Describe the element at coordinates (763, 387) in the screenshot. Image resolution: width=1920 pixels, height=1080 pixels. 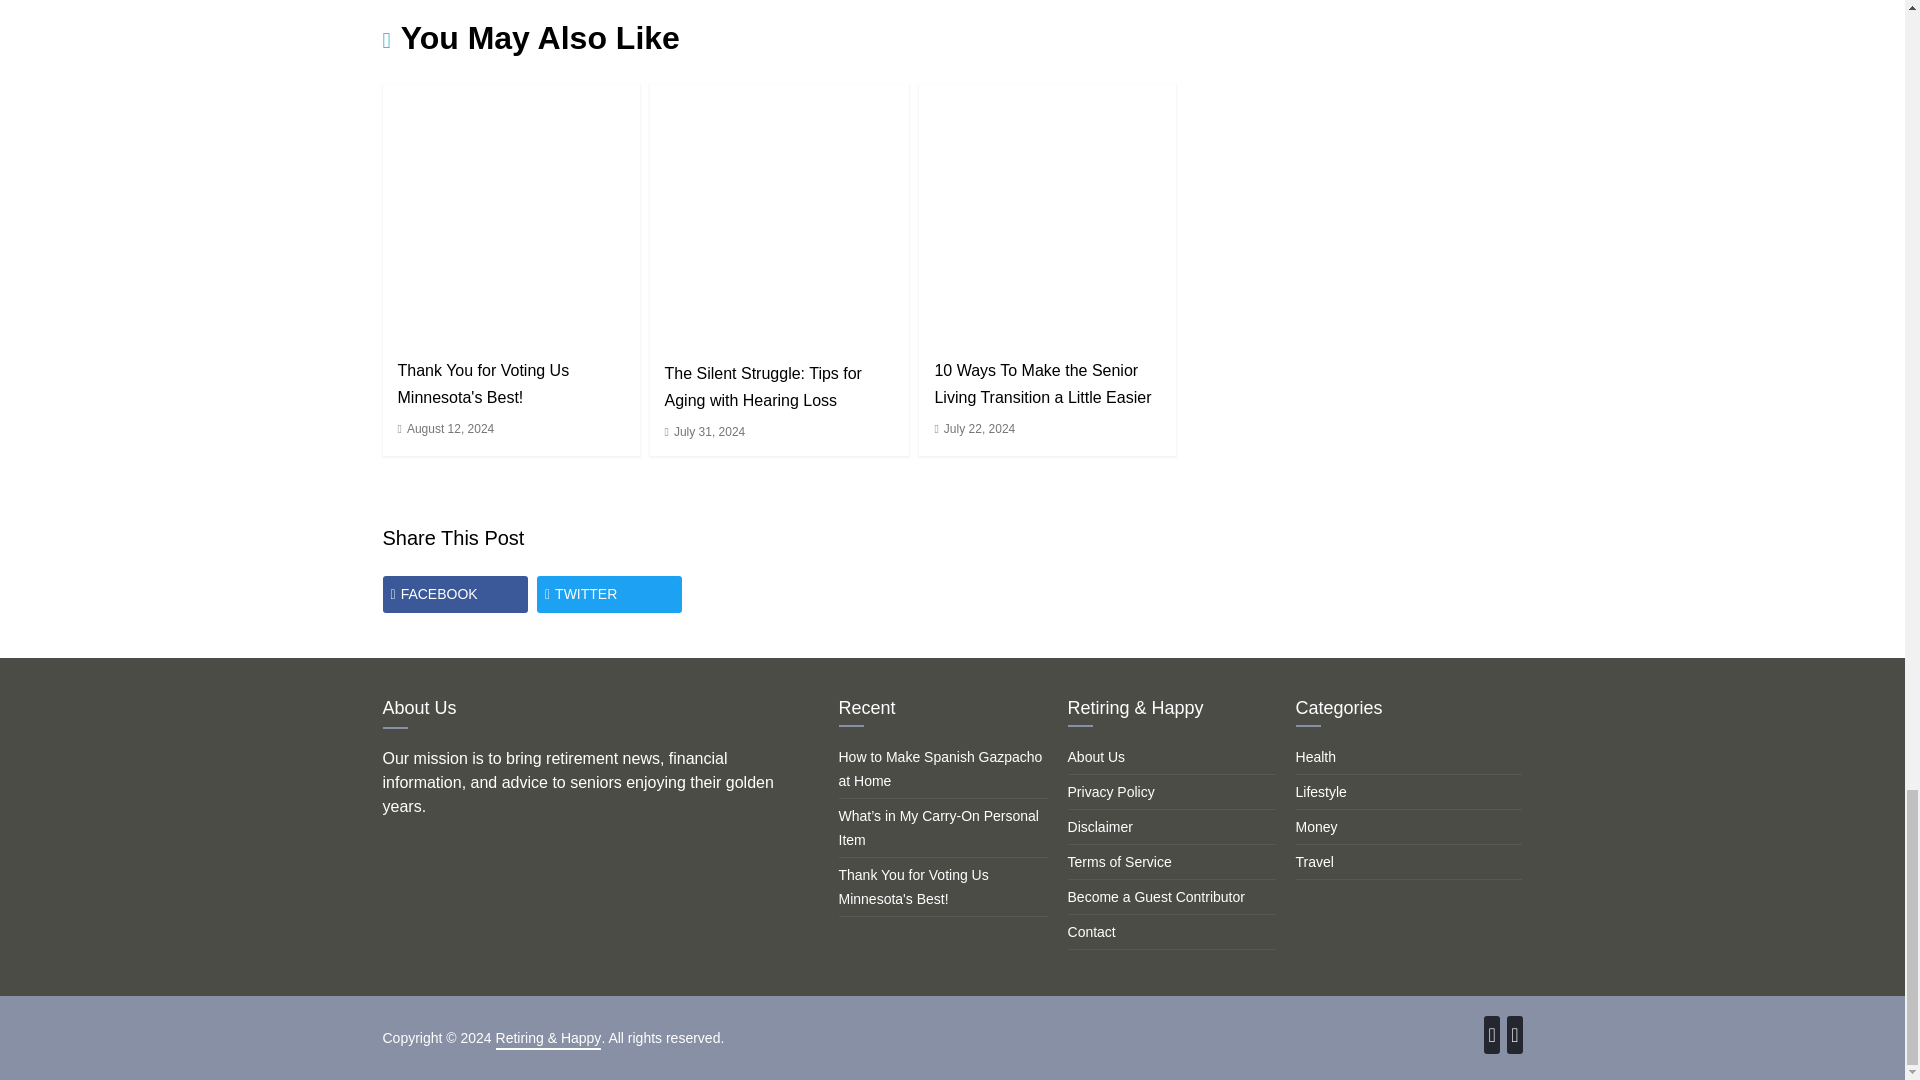
I see `The Silent Struggle: Tips for Aging with Hearing Loss` at that location.